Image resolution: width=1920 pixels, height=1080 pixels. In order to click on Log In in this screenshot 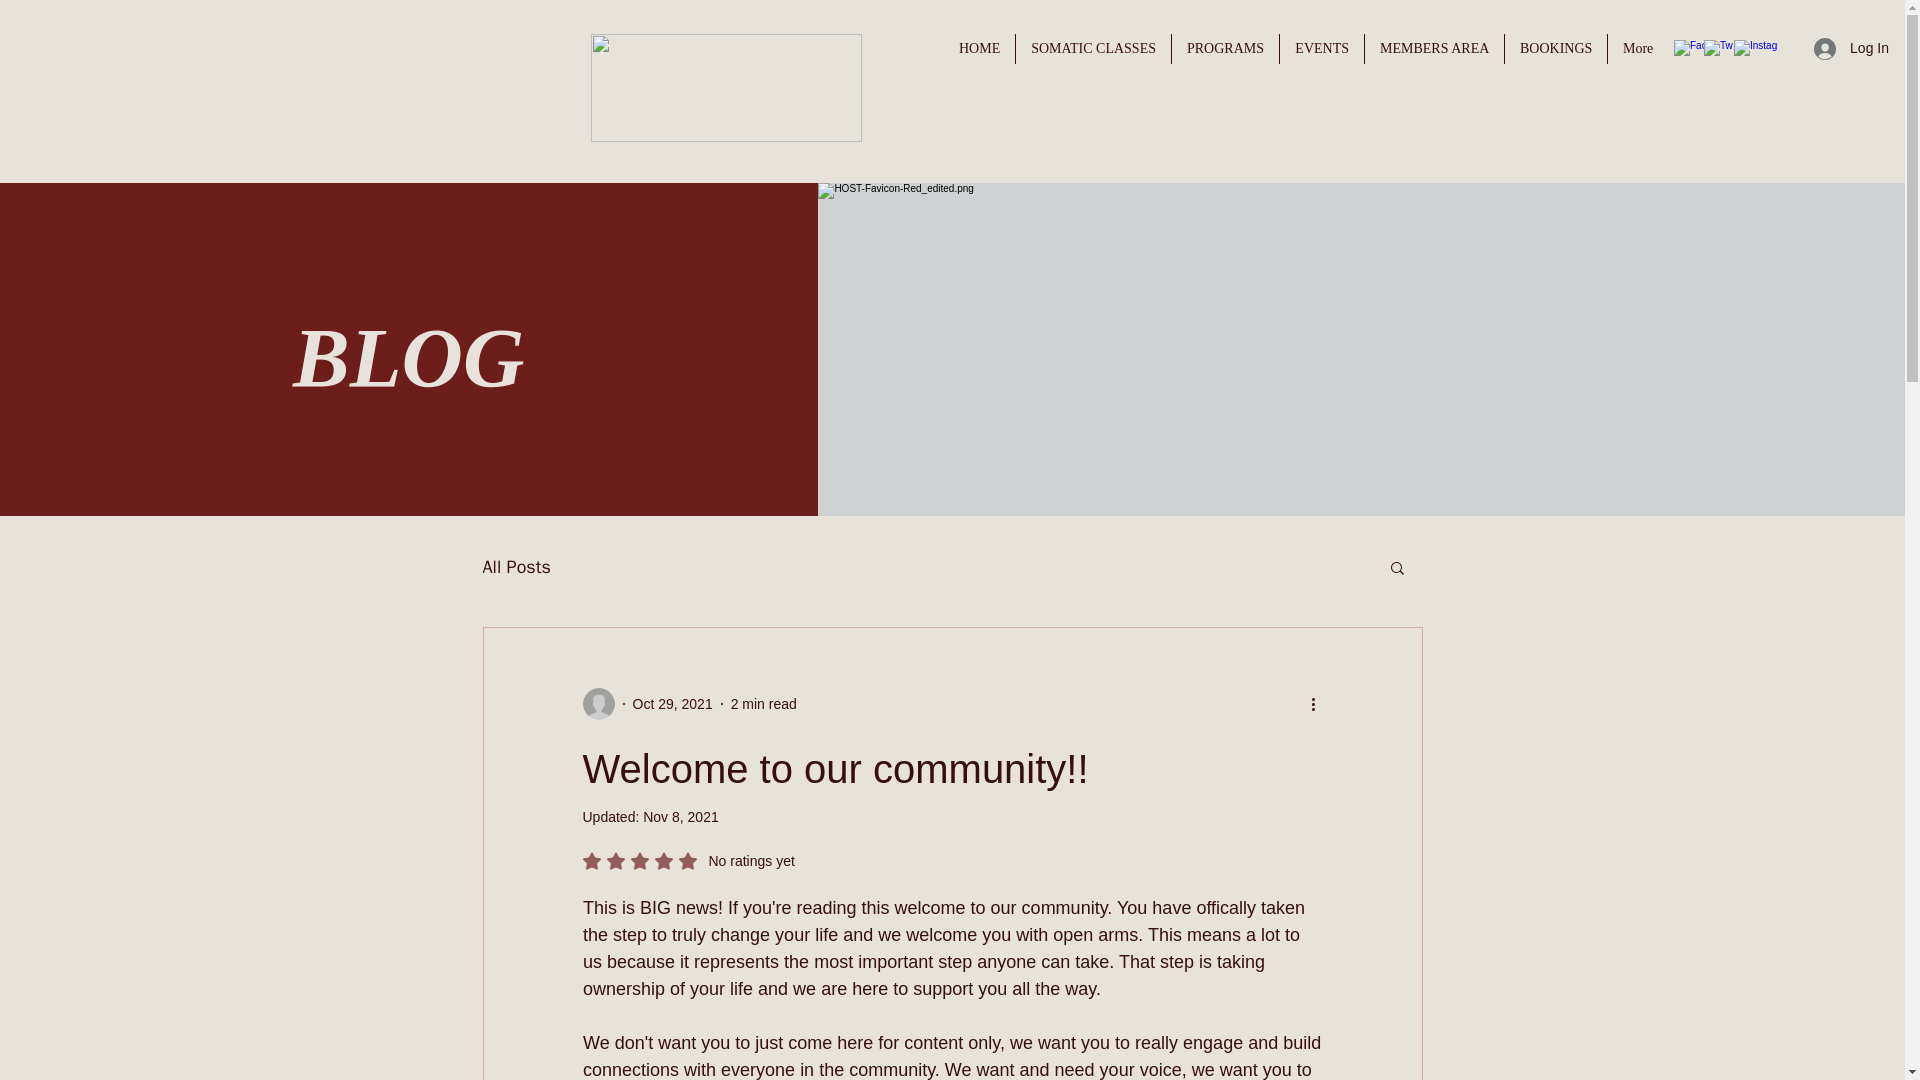, I will do `click(688, 861)`.